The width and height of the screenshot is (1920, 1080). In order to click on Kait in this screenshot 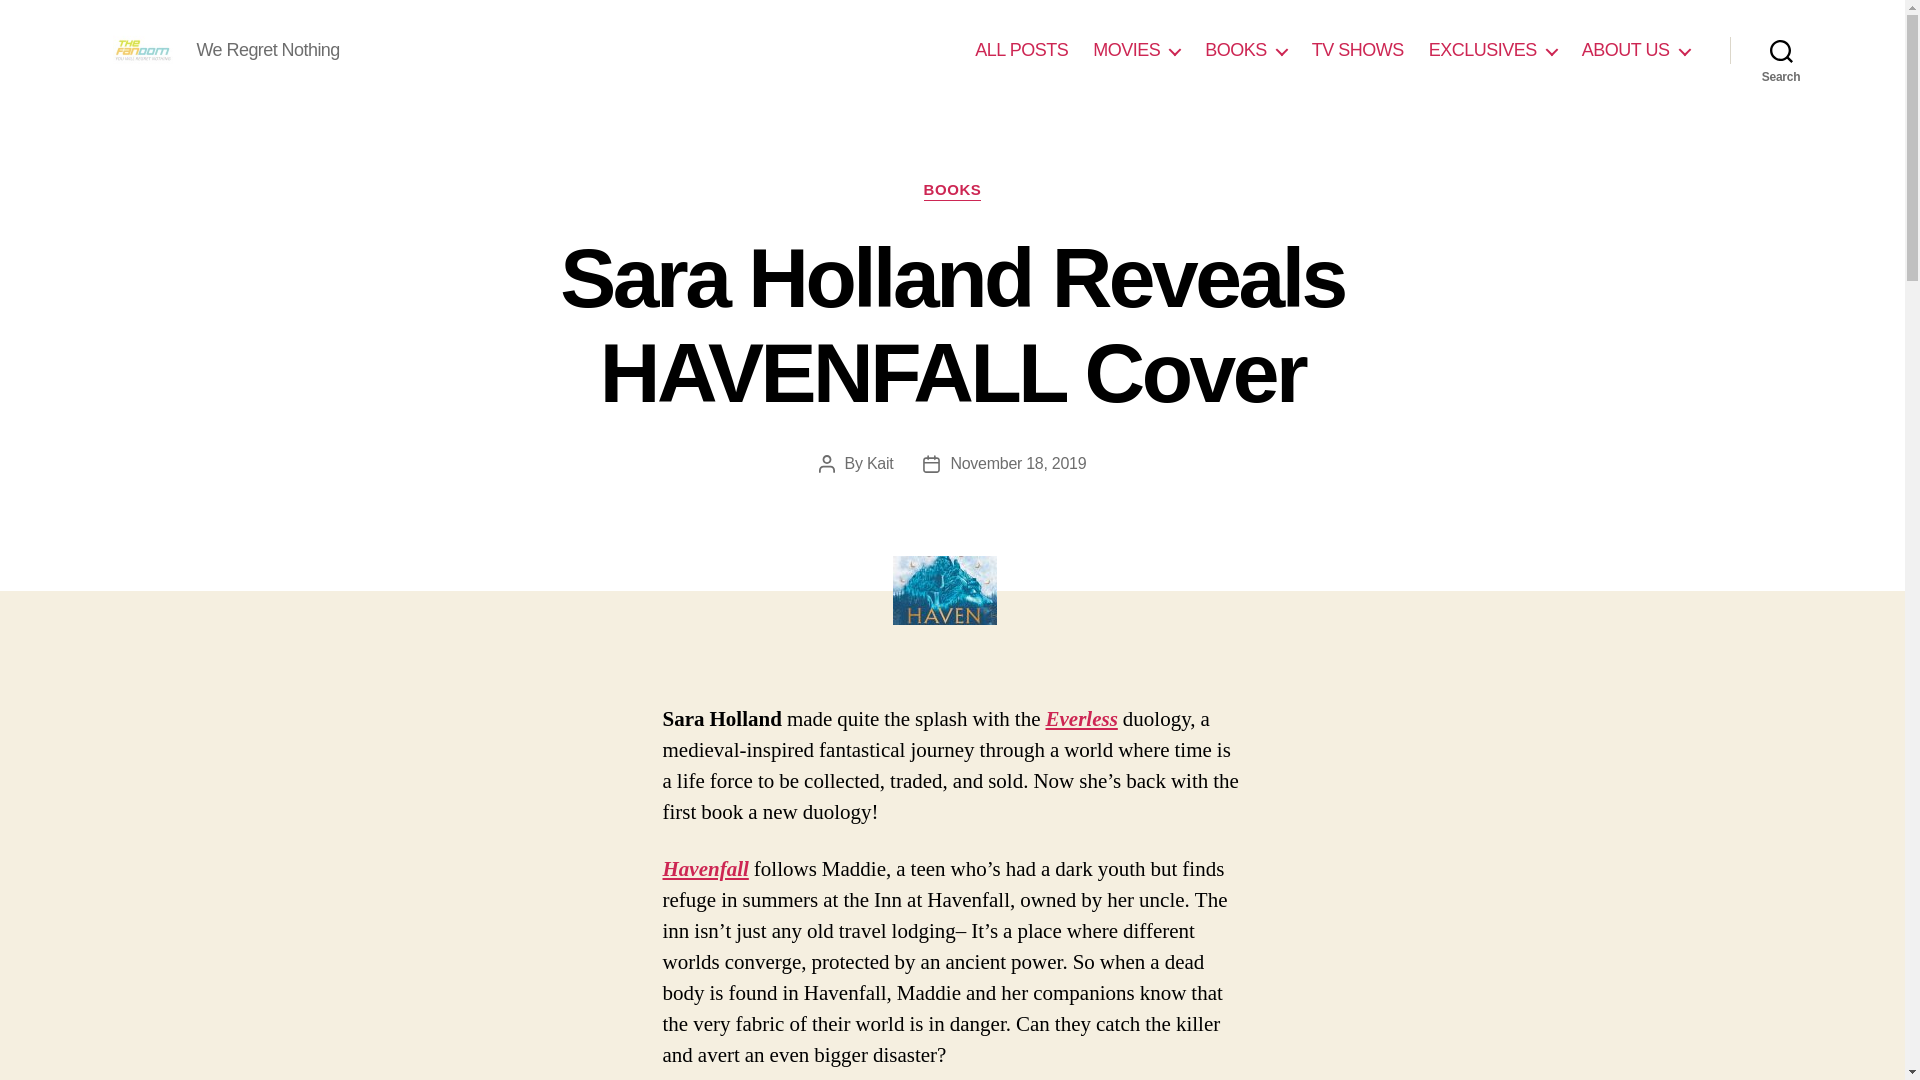, I will do `click(880, 462)`.